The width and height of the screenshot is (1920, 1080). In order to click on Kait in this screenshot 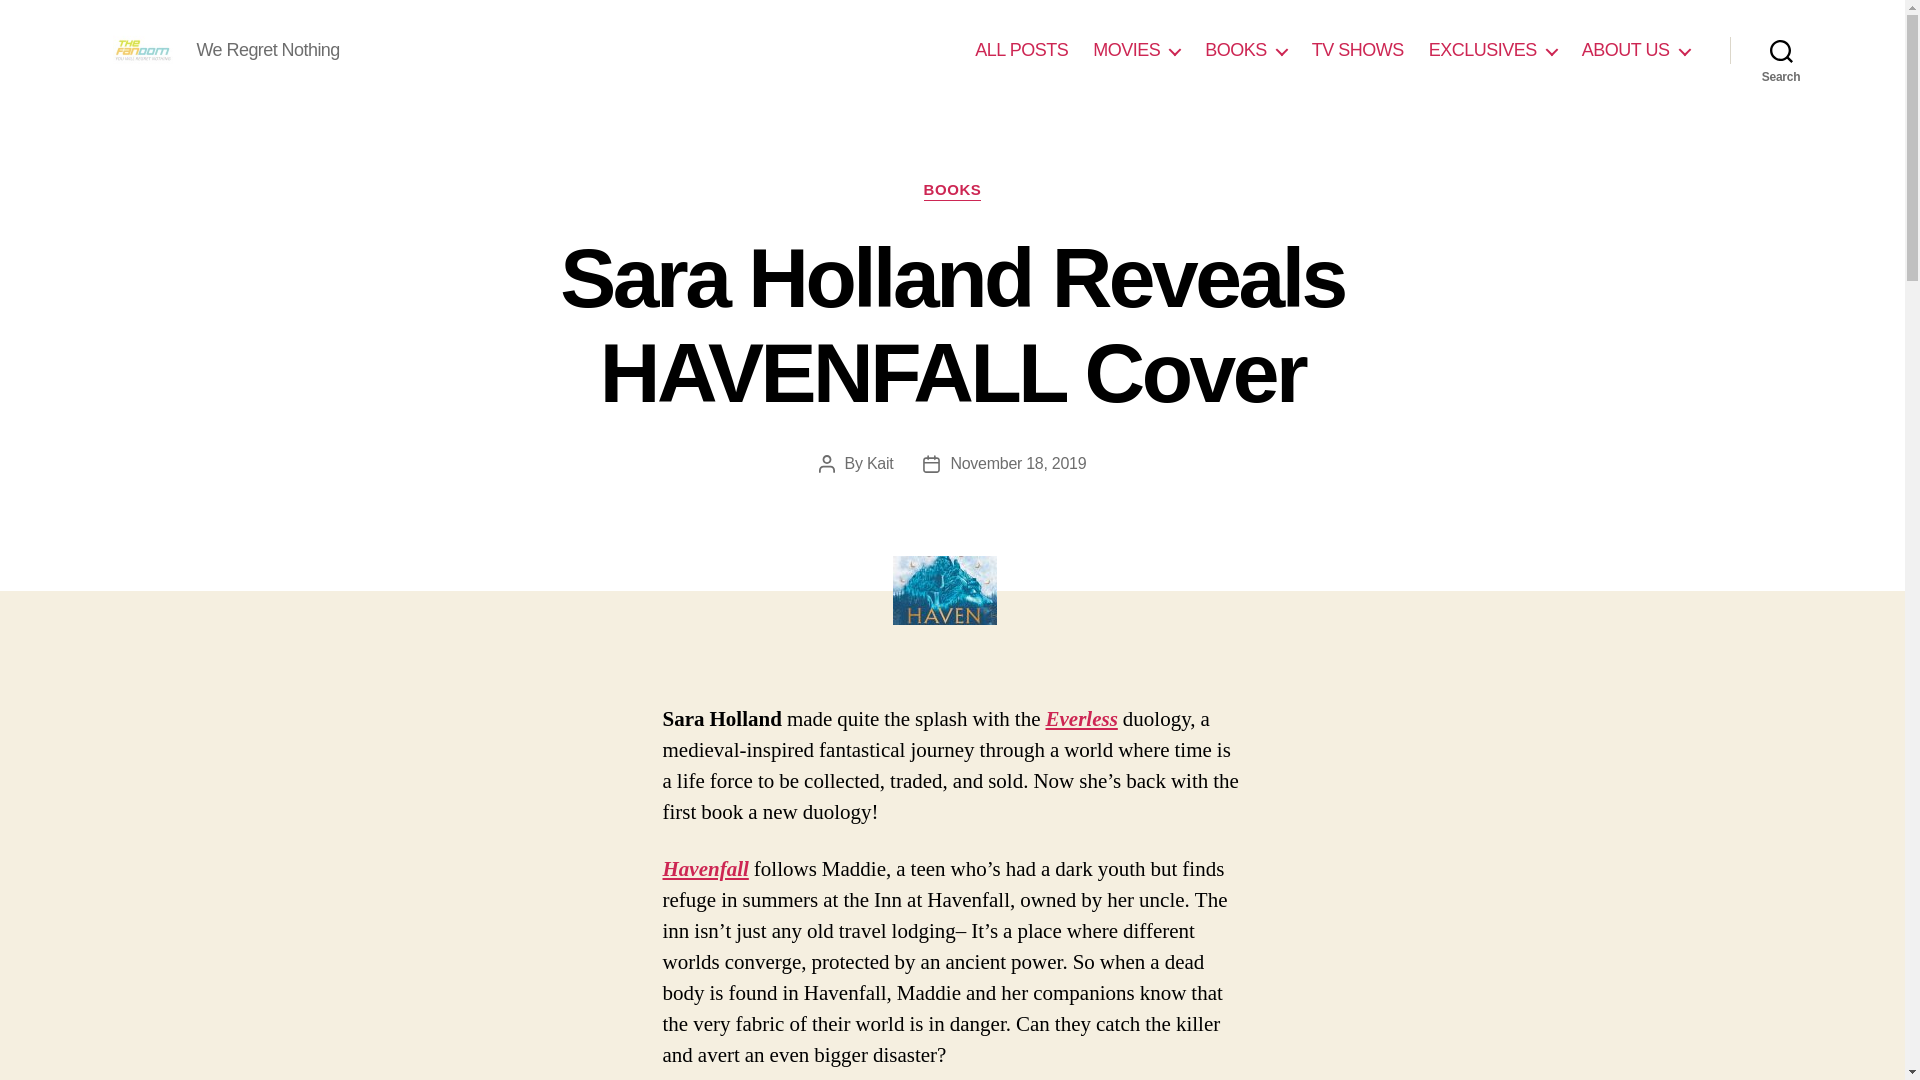, I will do `click(880, 462)`.